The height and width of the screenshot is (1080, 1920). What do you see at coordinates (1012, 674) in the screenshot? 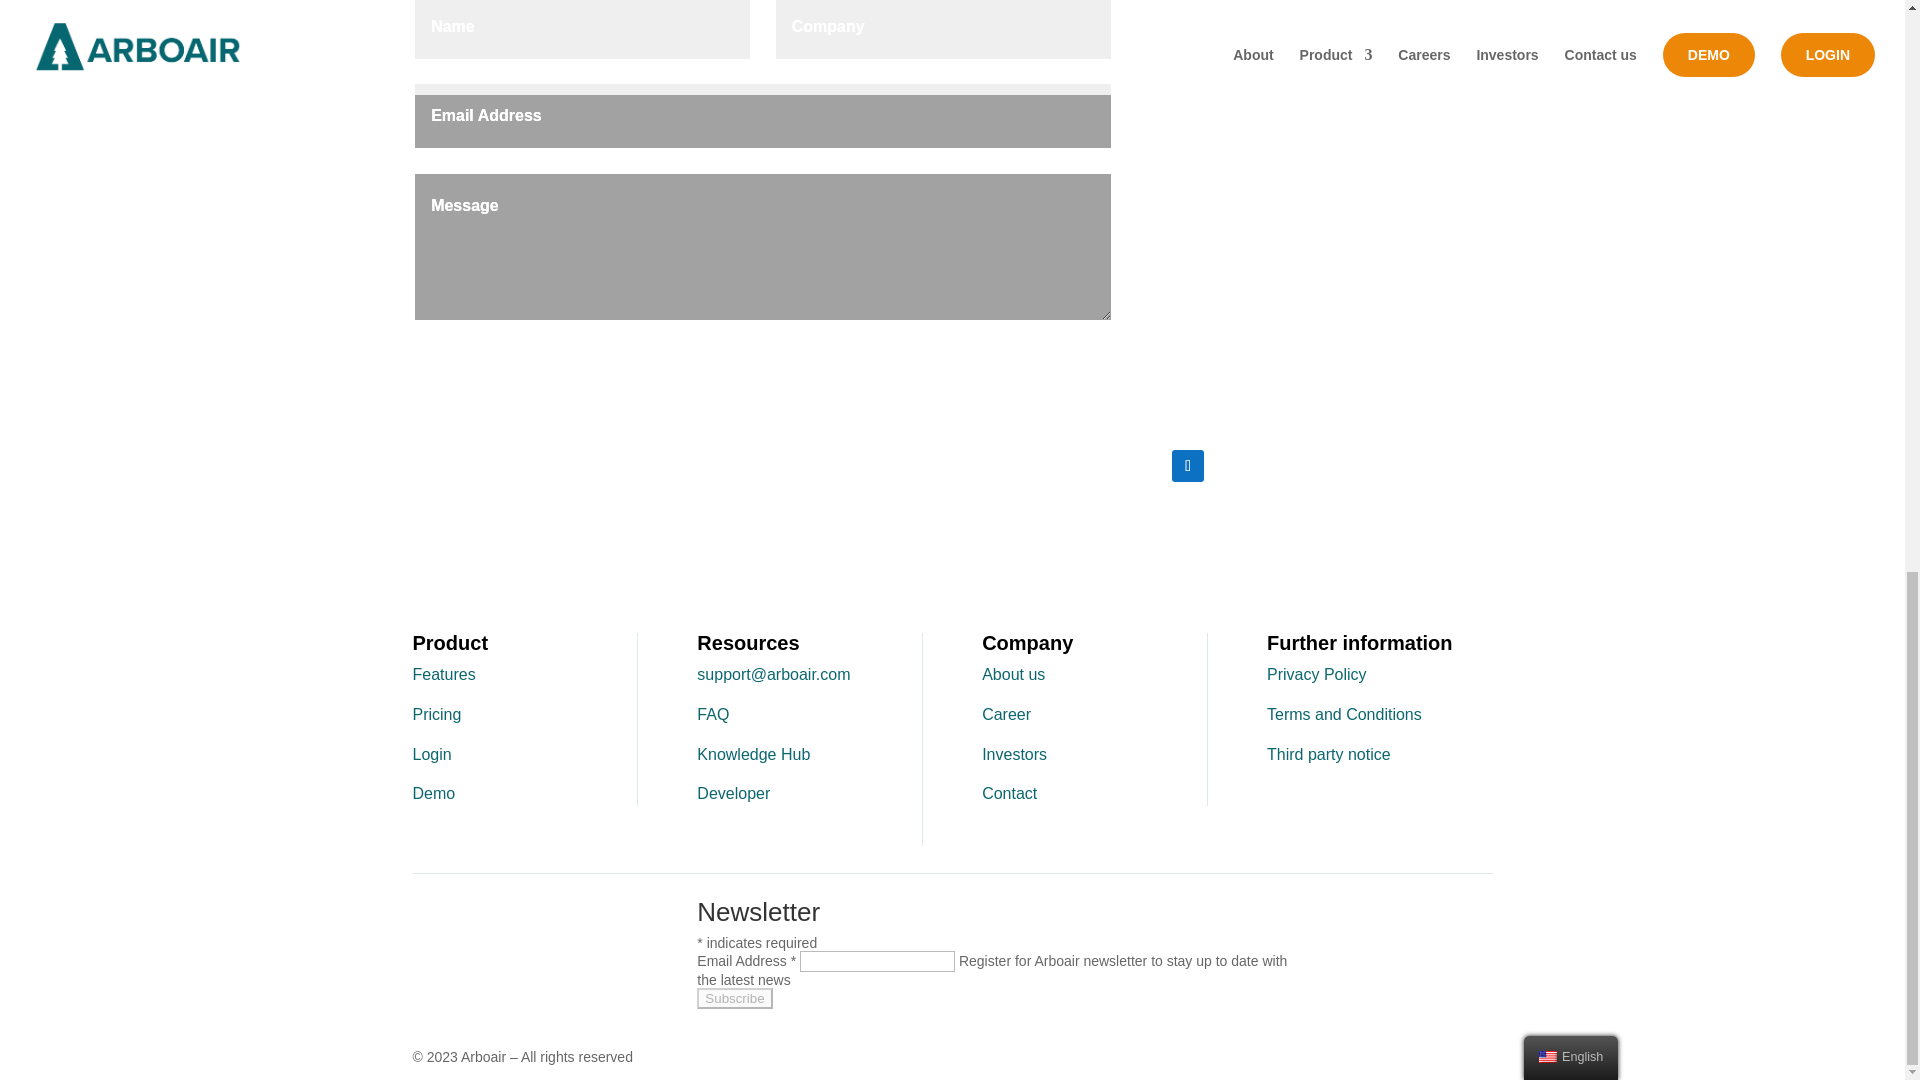
I see `About us` at bounding box center [1012, 674].